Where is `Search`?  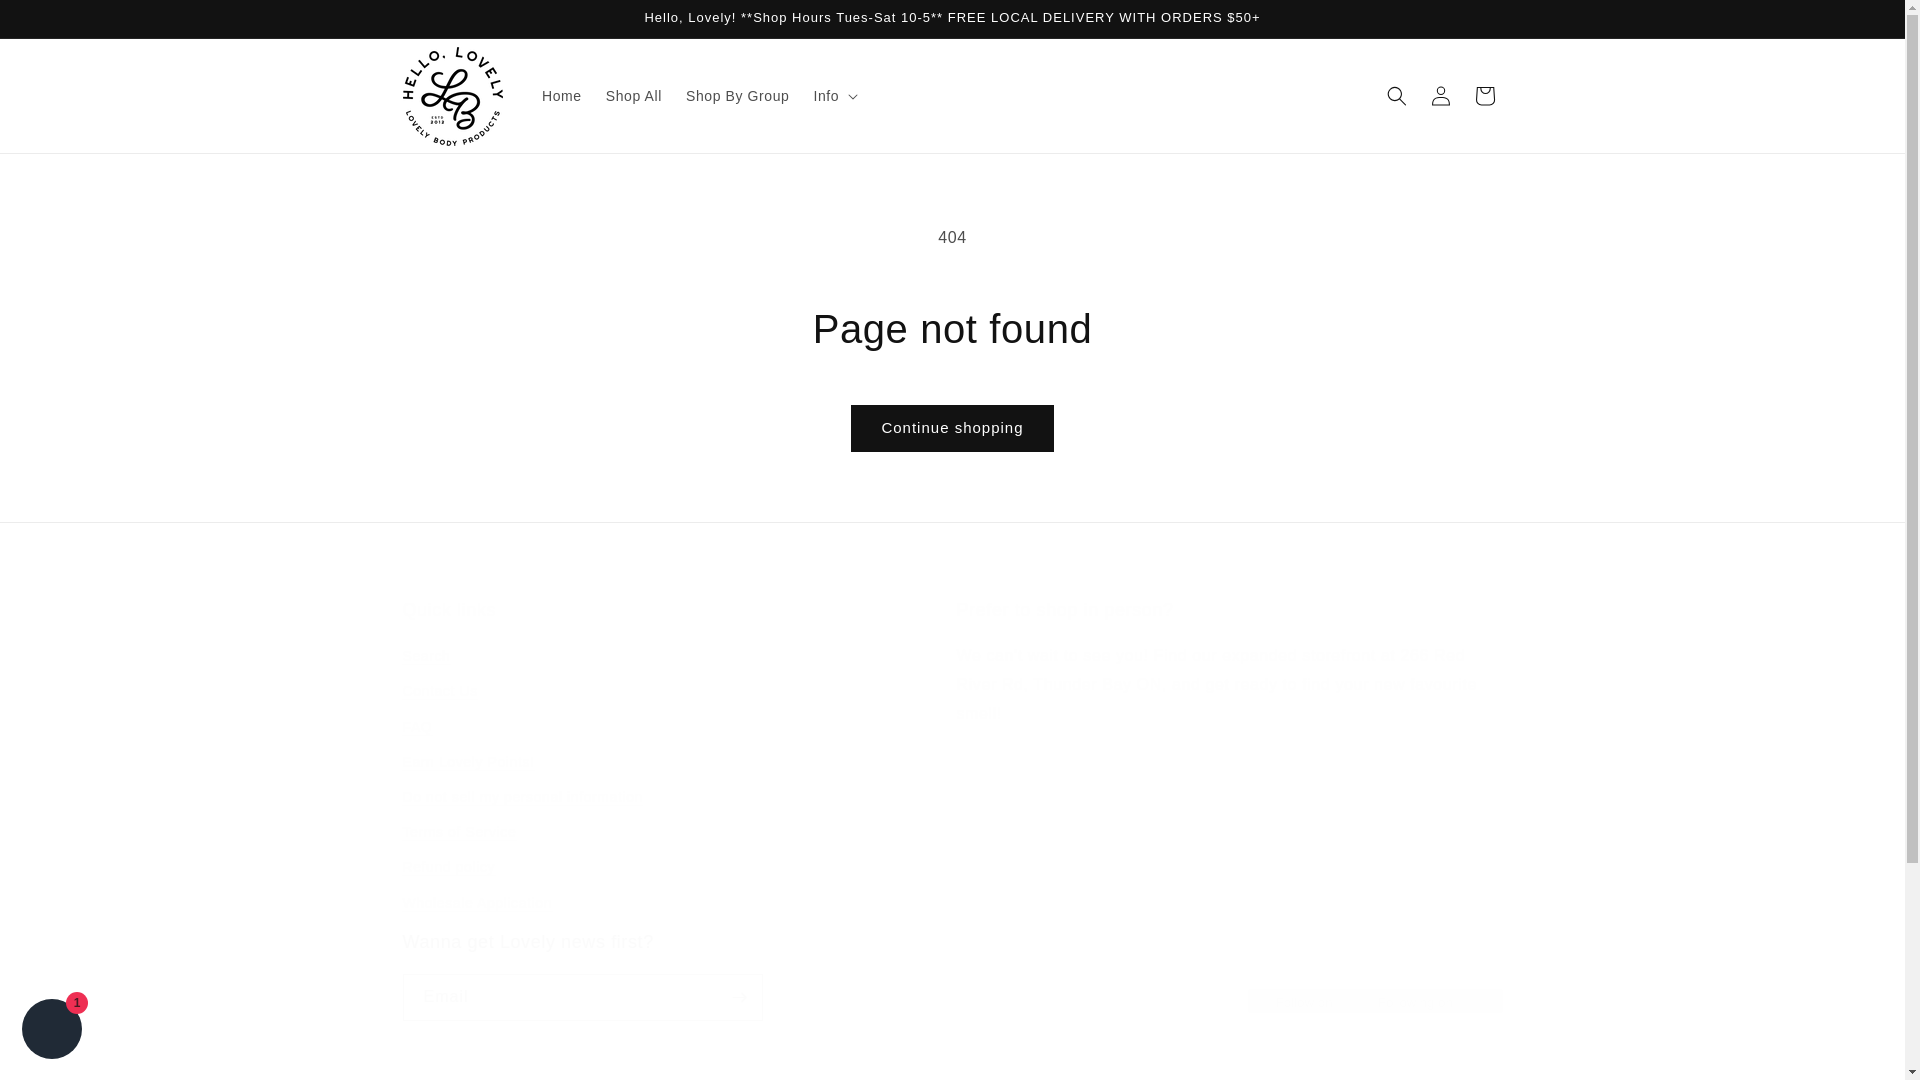
Search is located at coordinates (425, 658).